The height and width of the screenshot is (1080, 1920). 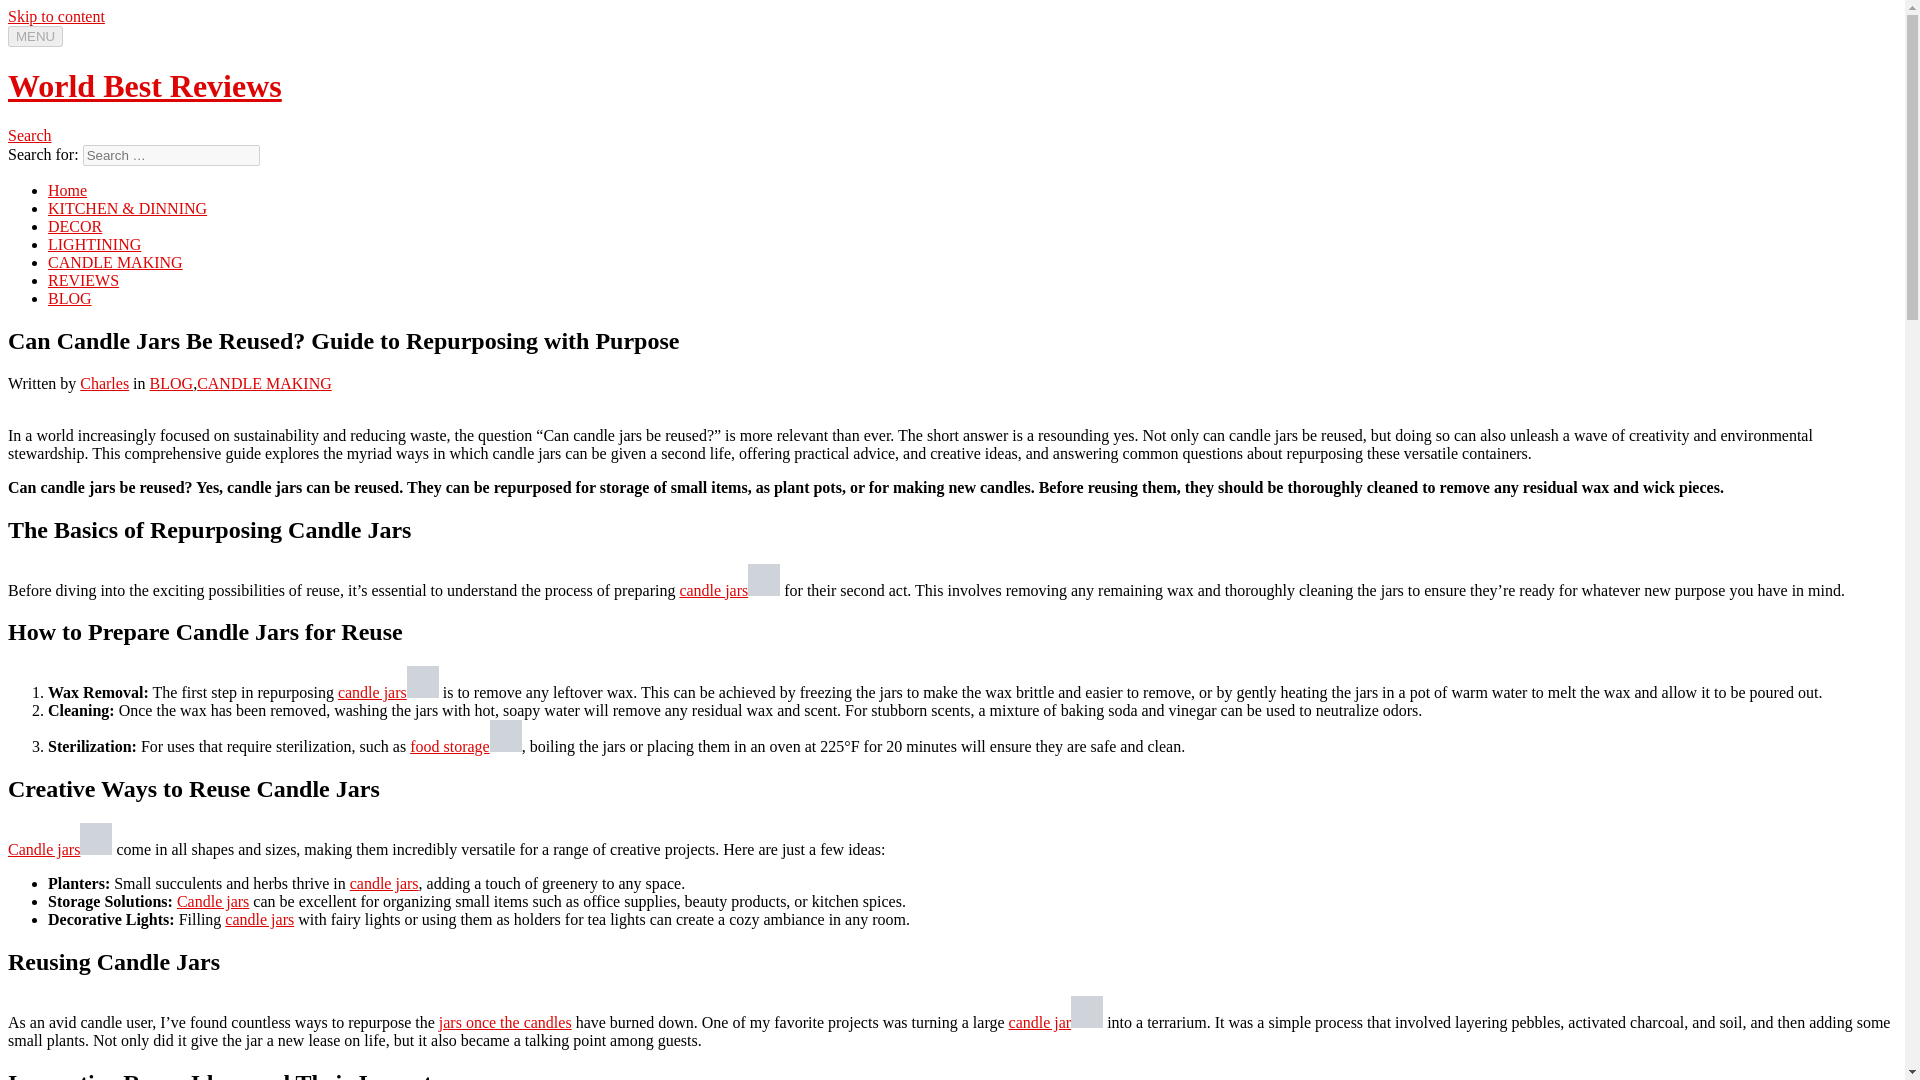 What do you see at coordinates (729, 590) in the screenshot?
I see `How Long Do Mason Jar Candles Last?` at bounding box center [729, 590].